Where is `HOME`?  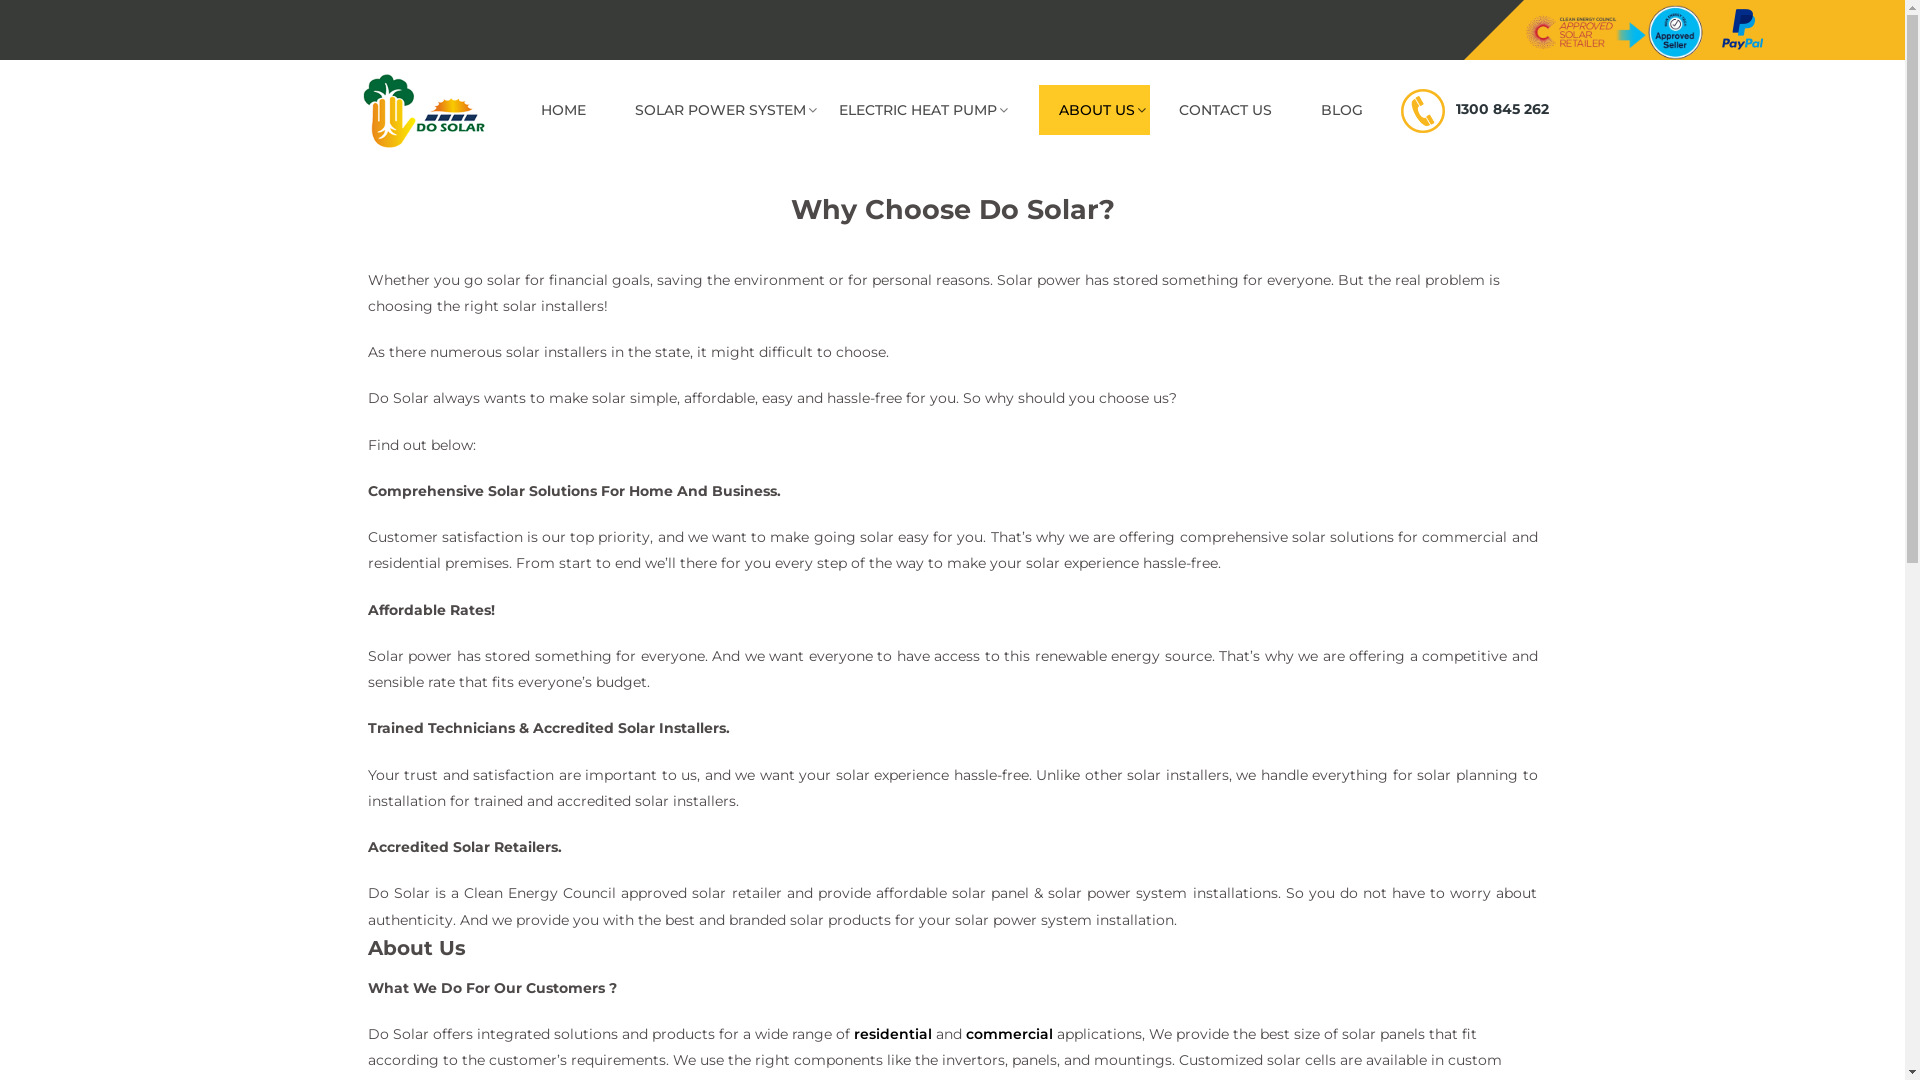 HOME is located at coordinates (562, 110).